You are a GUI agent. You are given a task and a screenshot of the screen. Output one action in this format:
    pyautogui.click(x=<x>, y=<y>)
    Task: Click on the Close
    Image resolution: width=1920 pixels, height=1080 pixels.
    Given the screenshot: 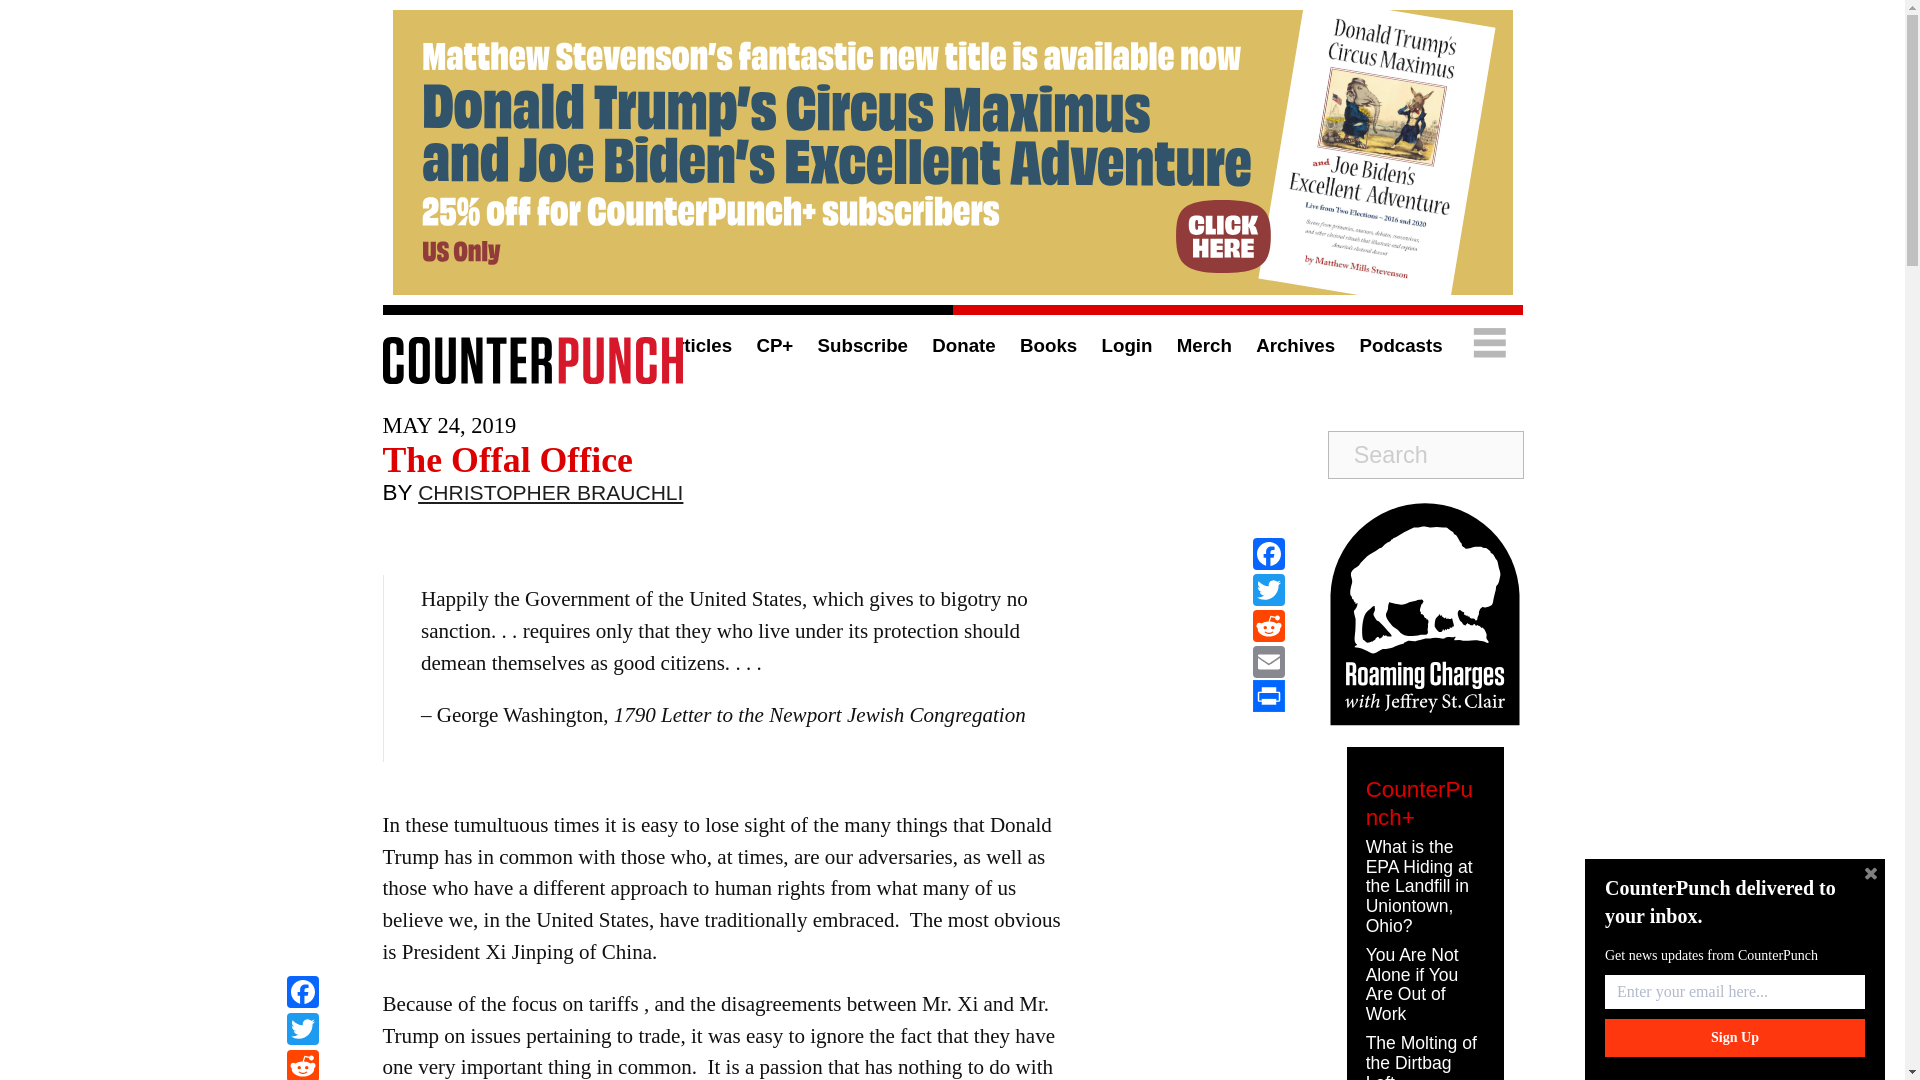 What is the action you would take?
    pyautogui.click(x=1870, y=873)
    